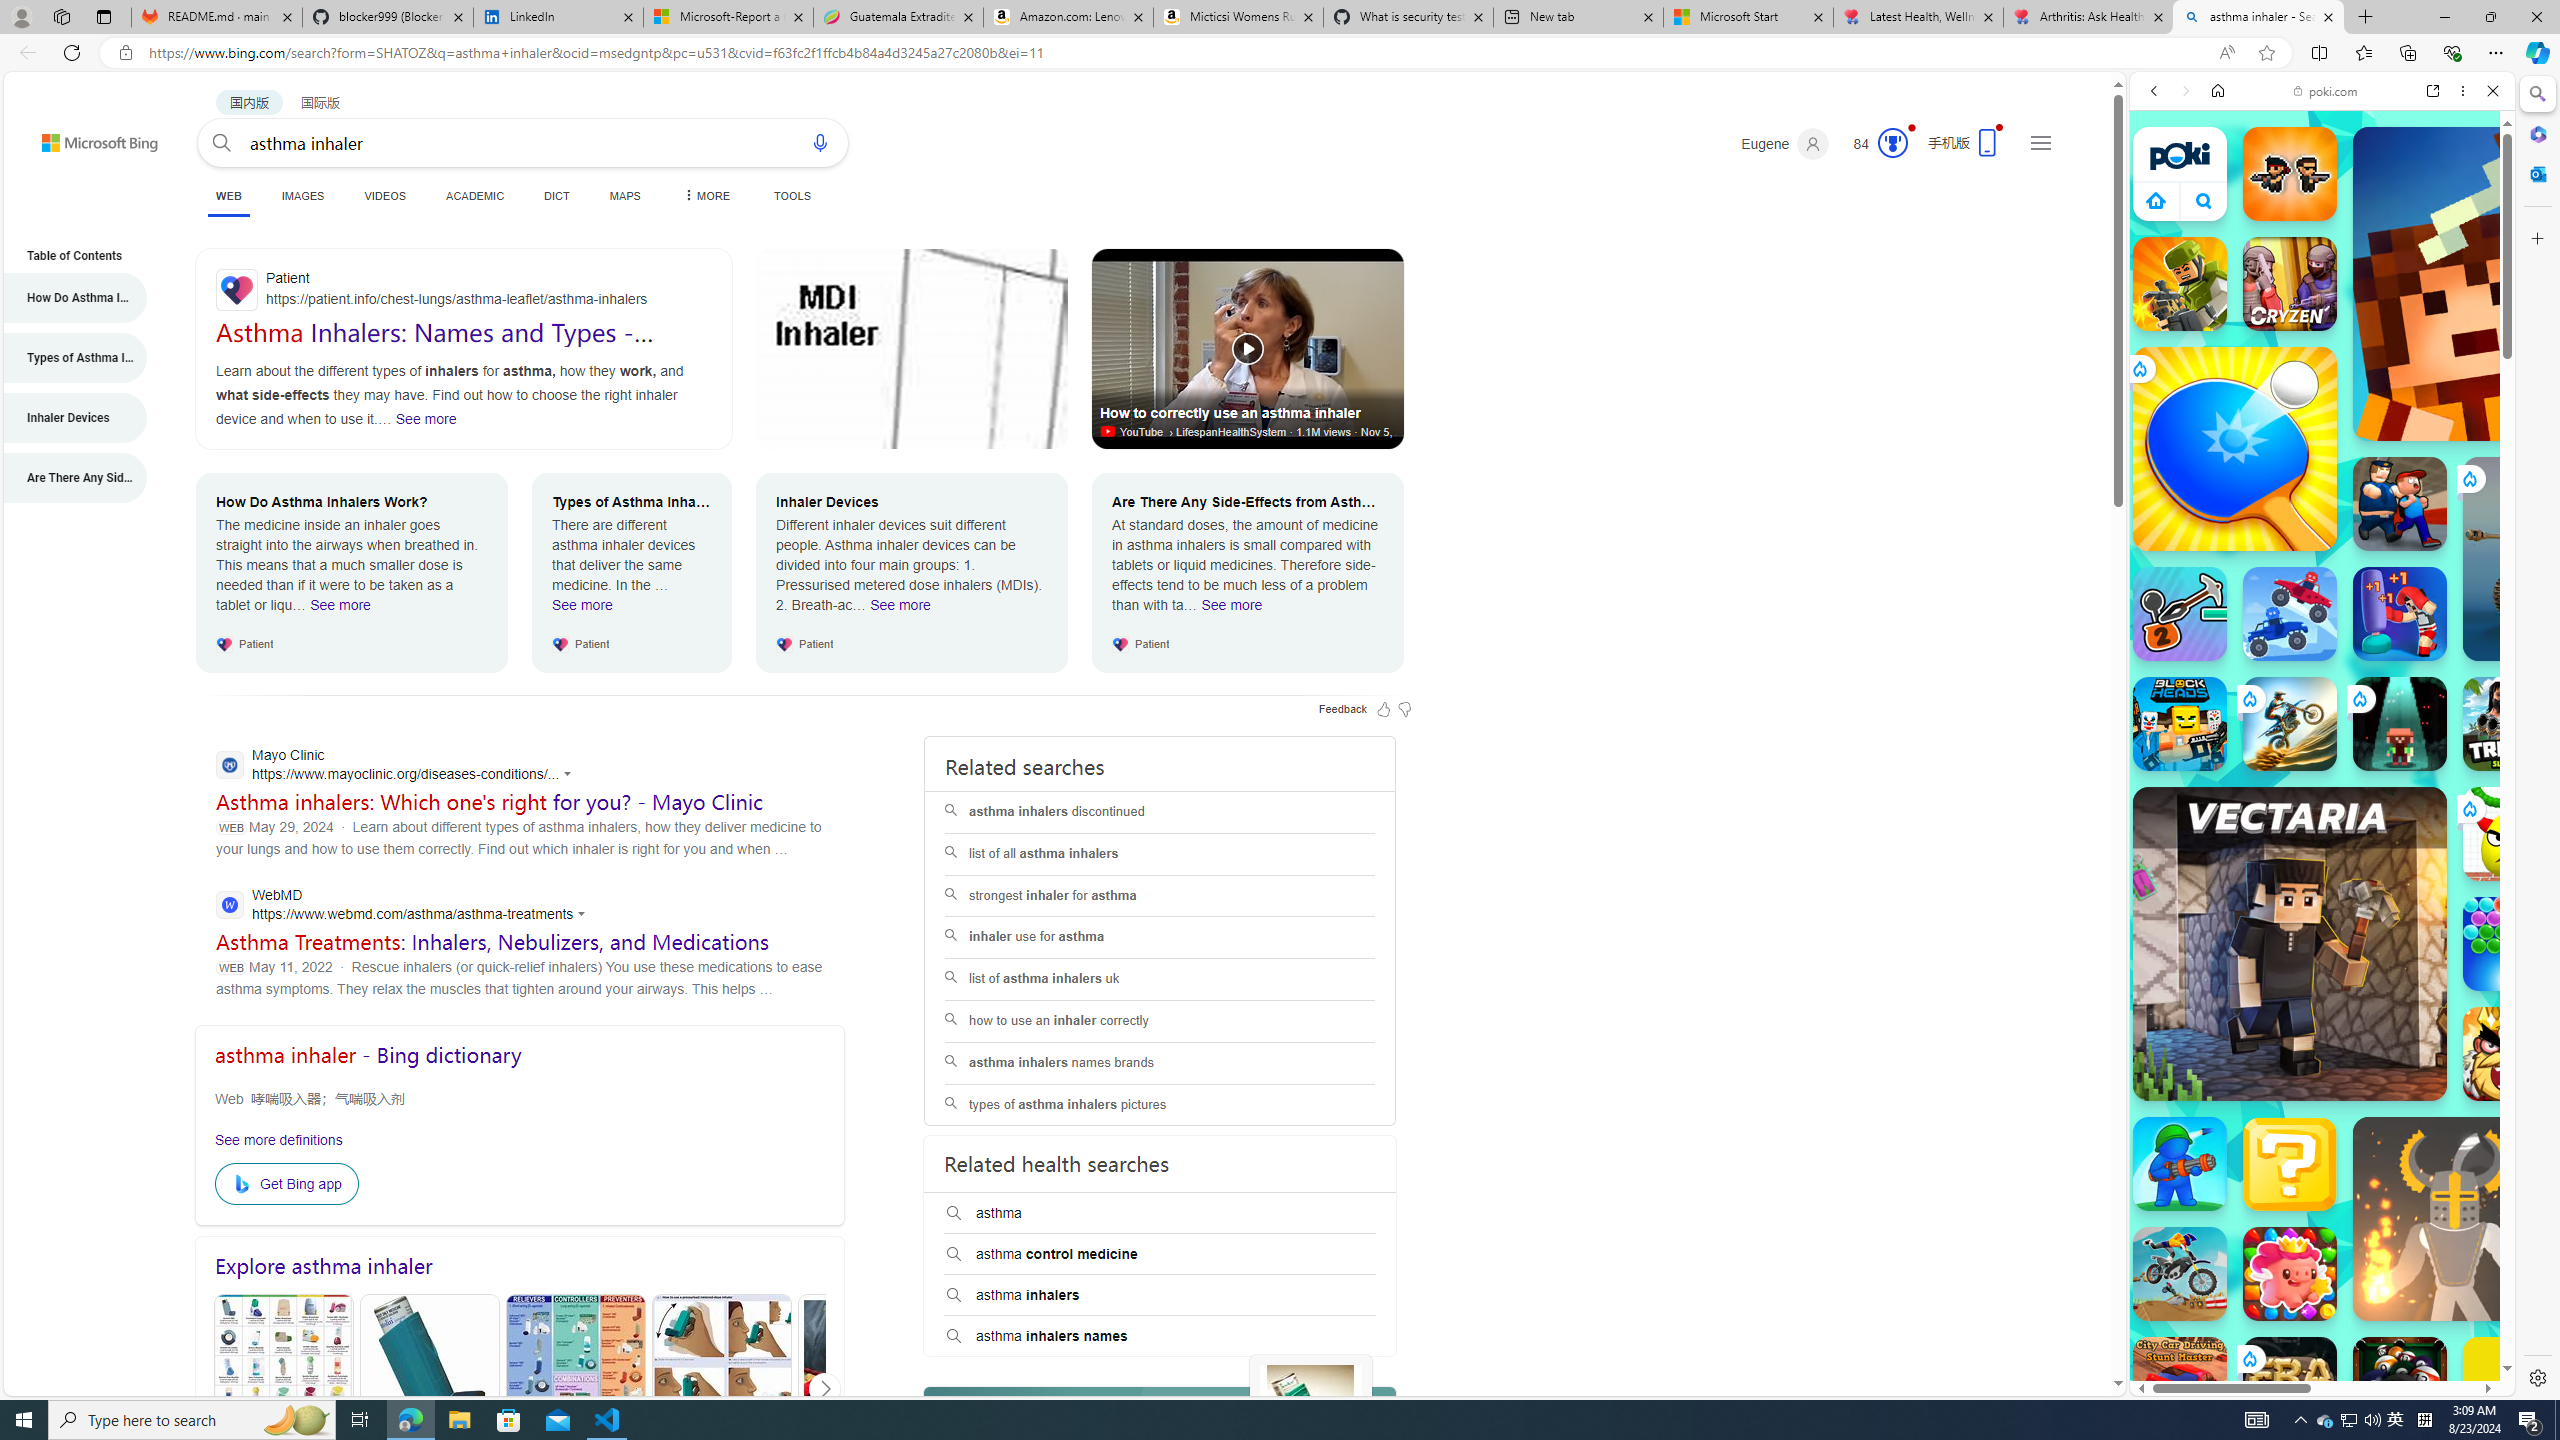 The image size is (2560, 1440). Describe the element at coordinates (2510, 283) in the screenshot. I see `Lurkers.io` at that location.